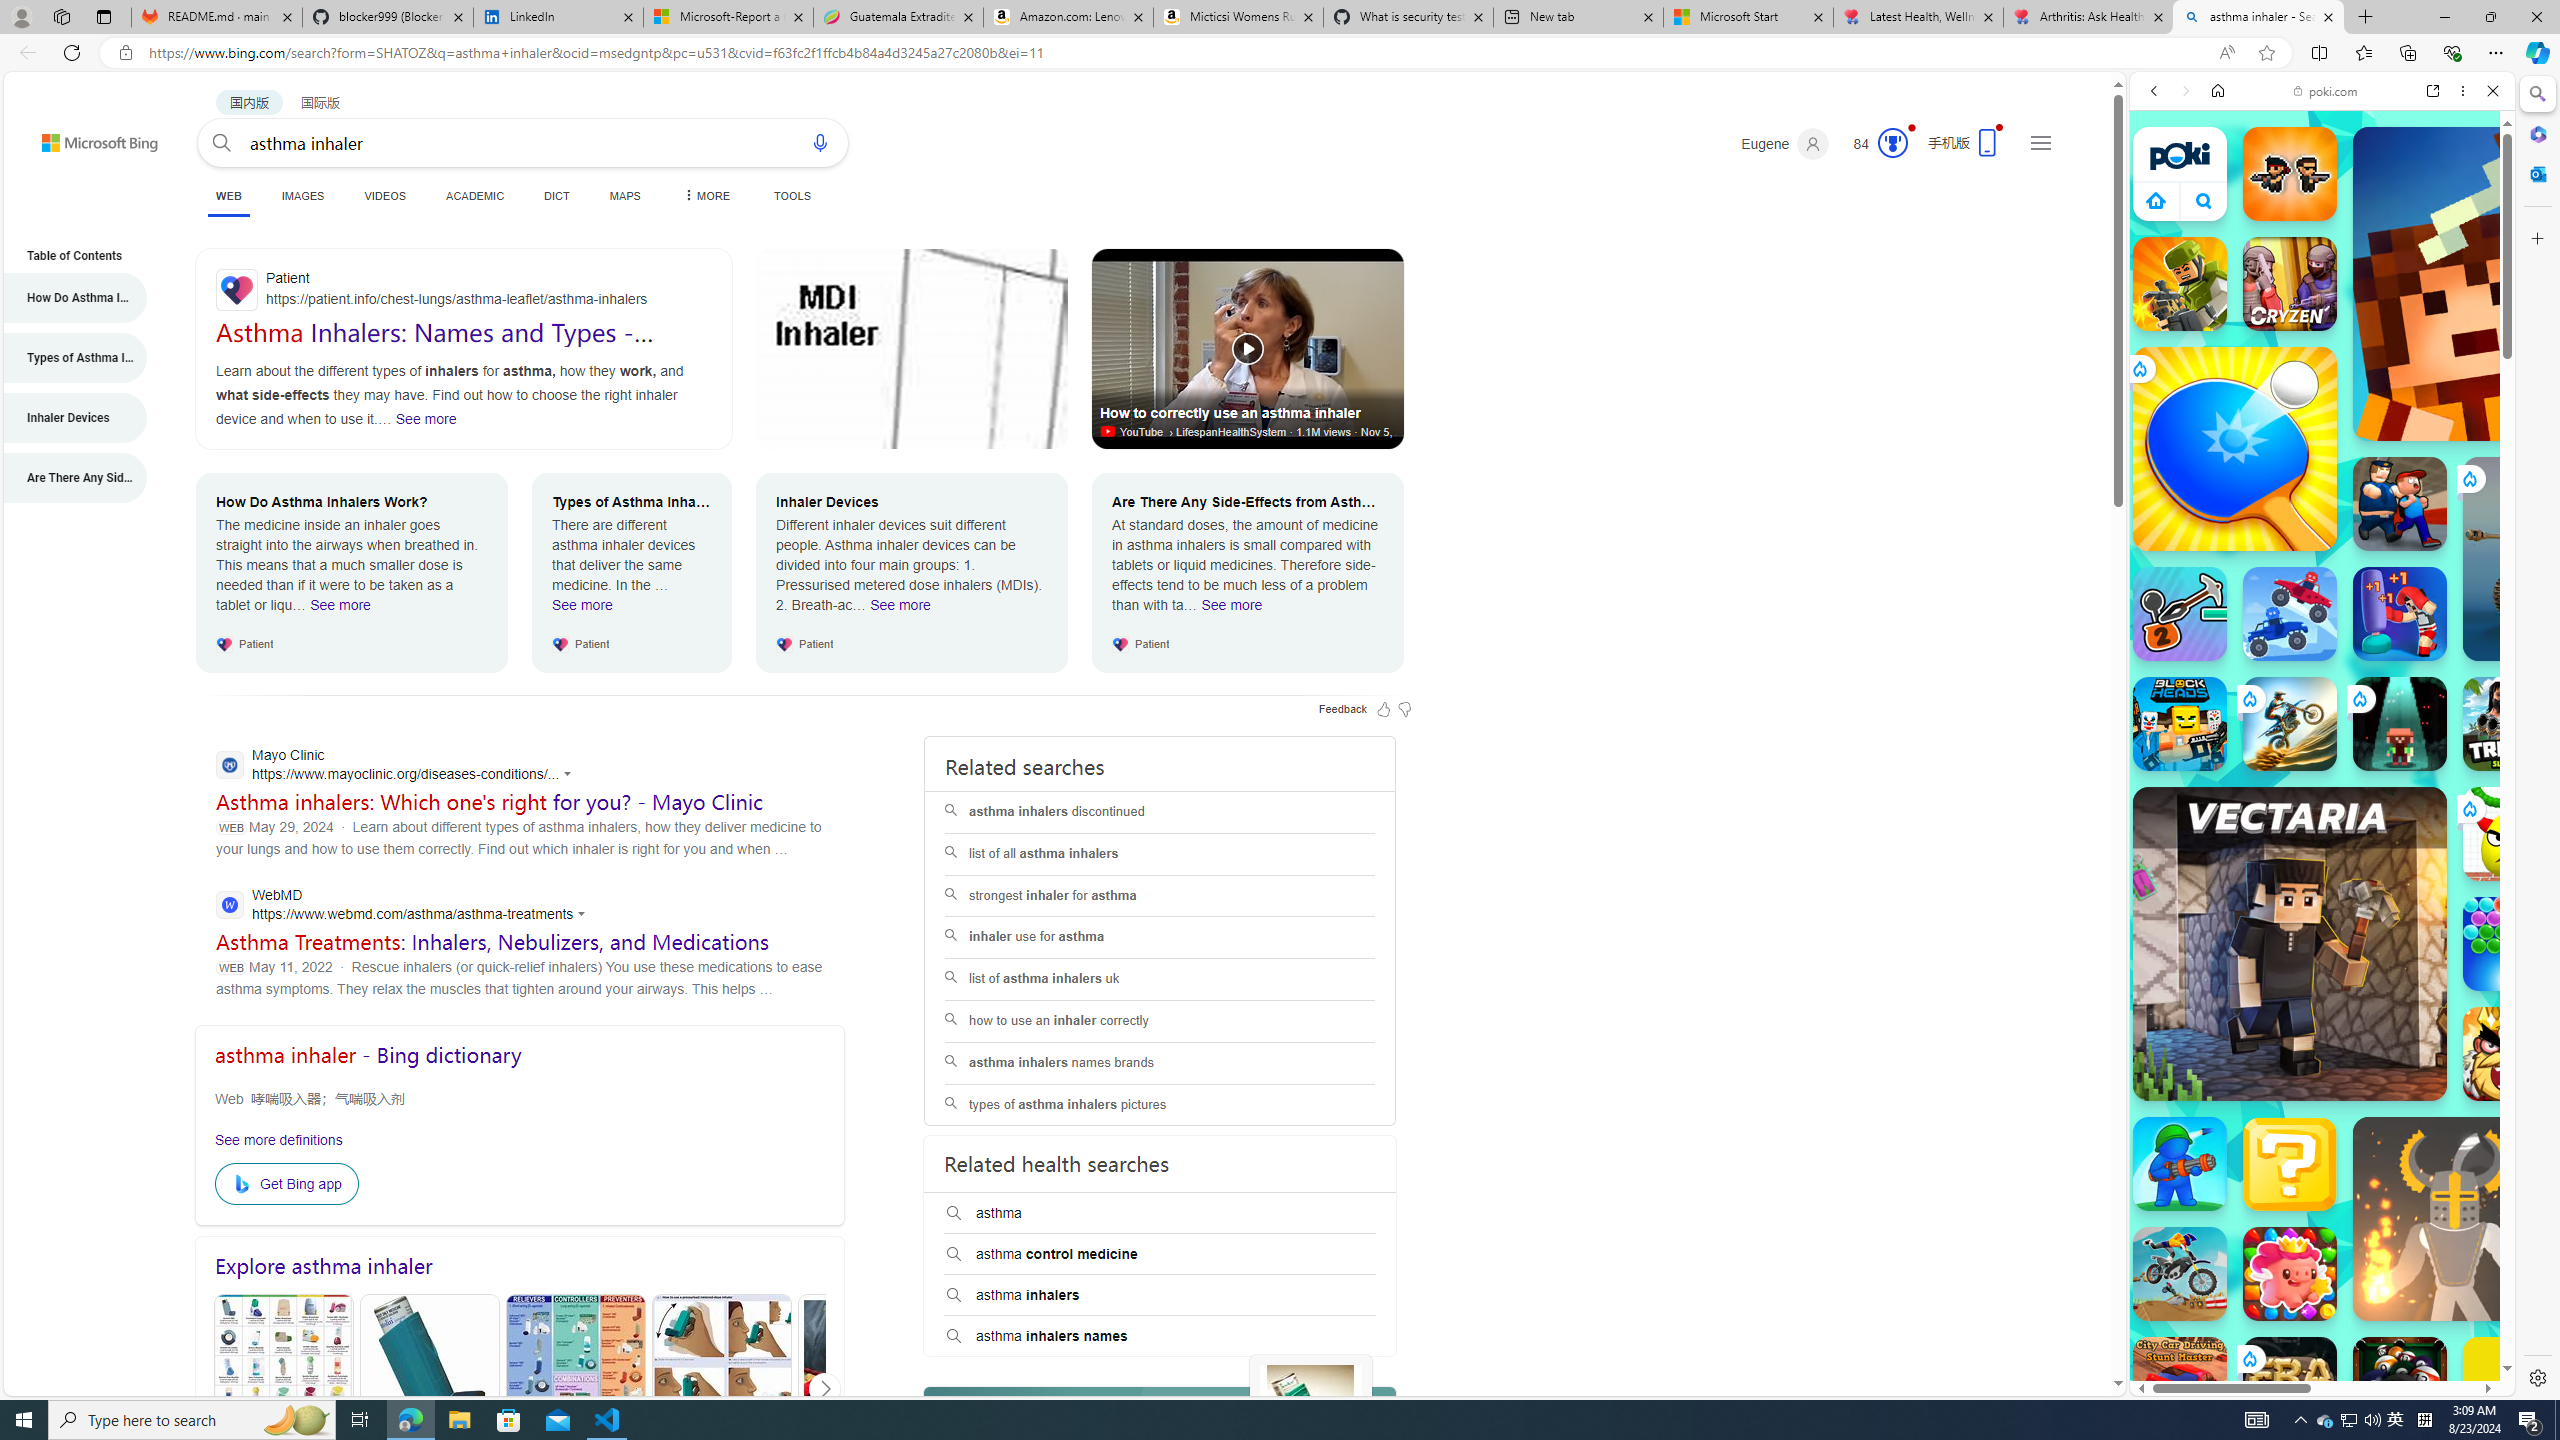 The image size is (2560, 1440). Describe the element at coordinates (2510, 283) in the screenshot. I see `Lurkers.io` at that location.